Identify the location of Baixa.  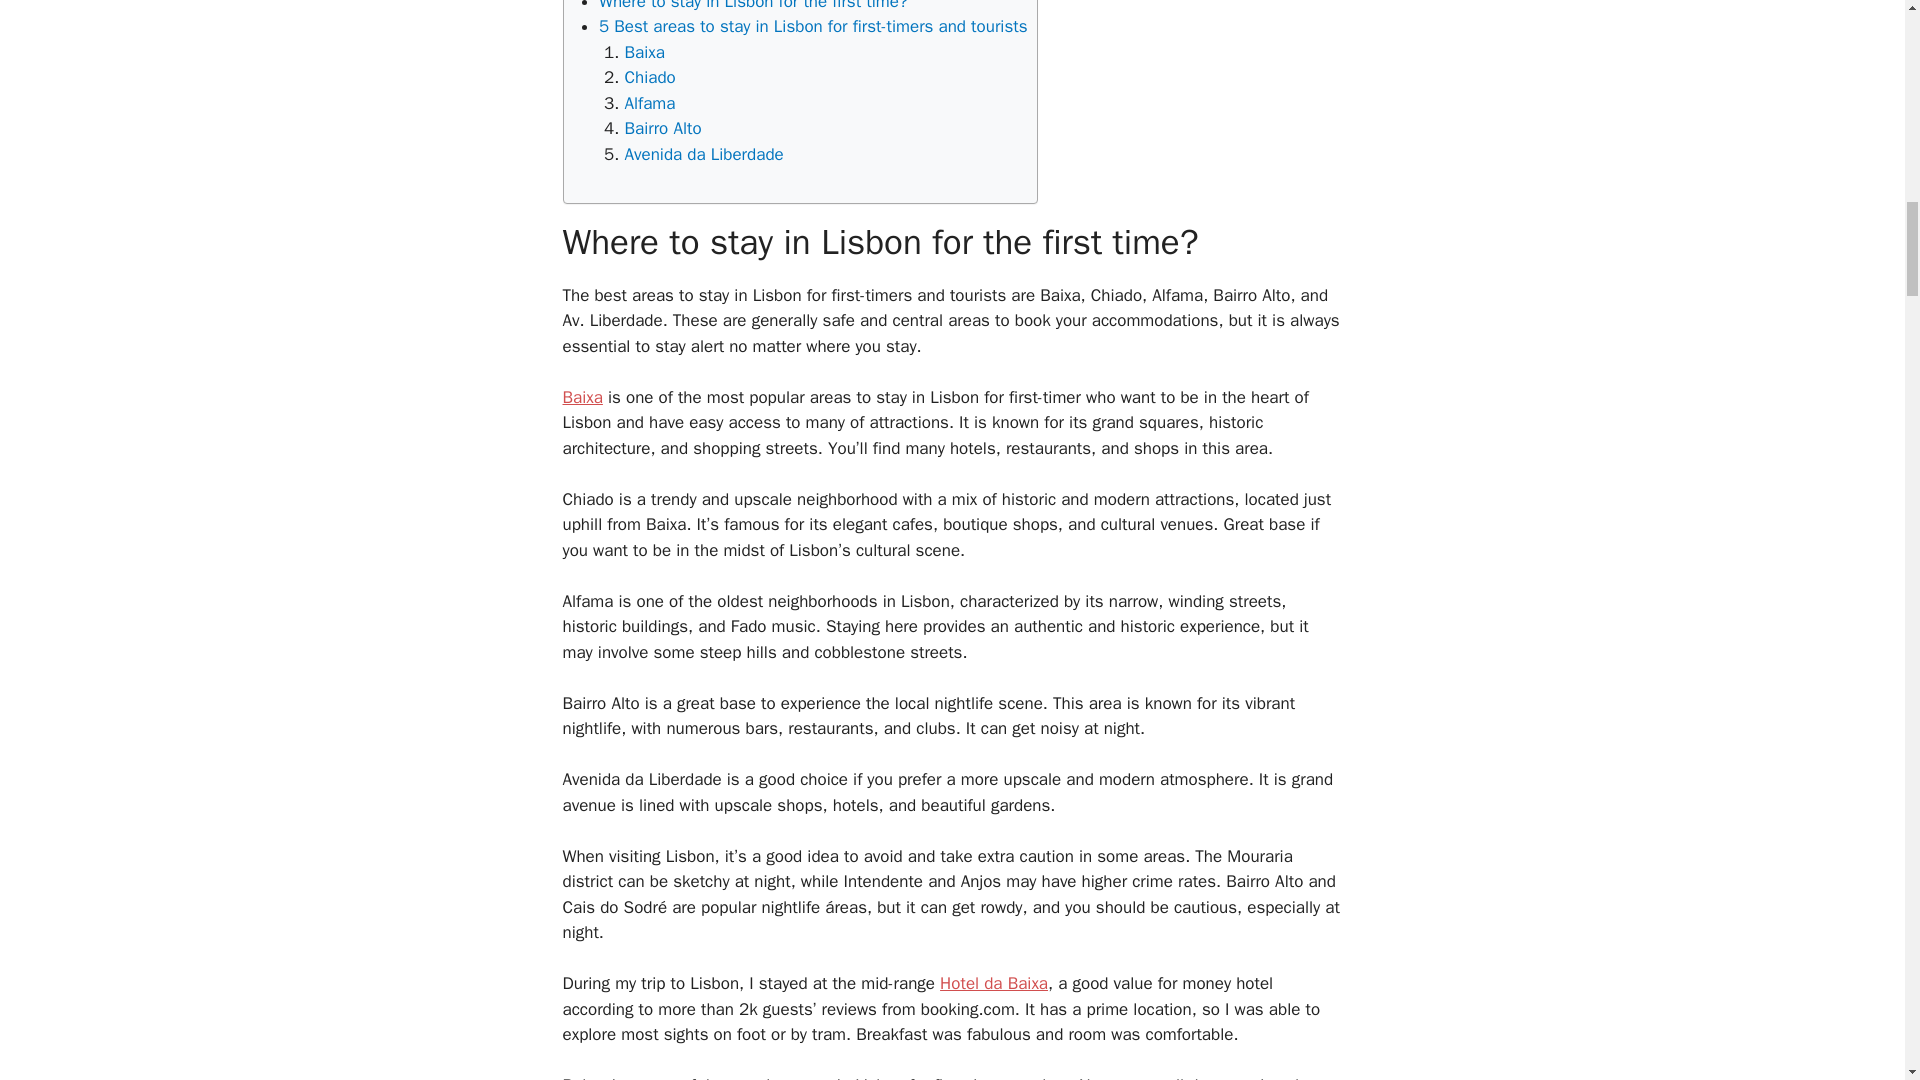
(644, 52).